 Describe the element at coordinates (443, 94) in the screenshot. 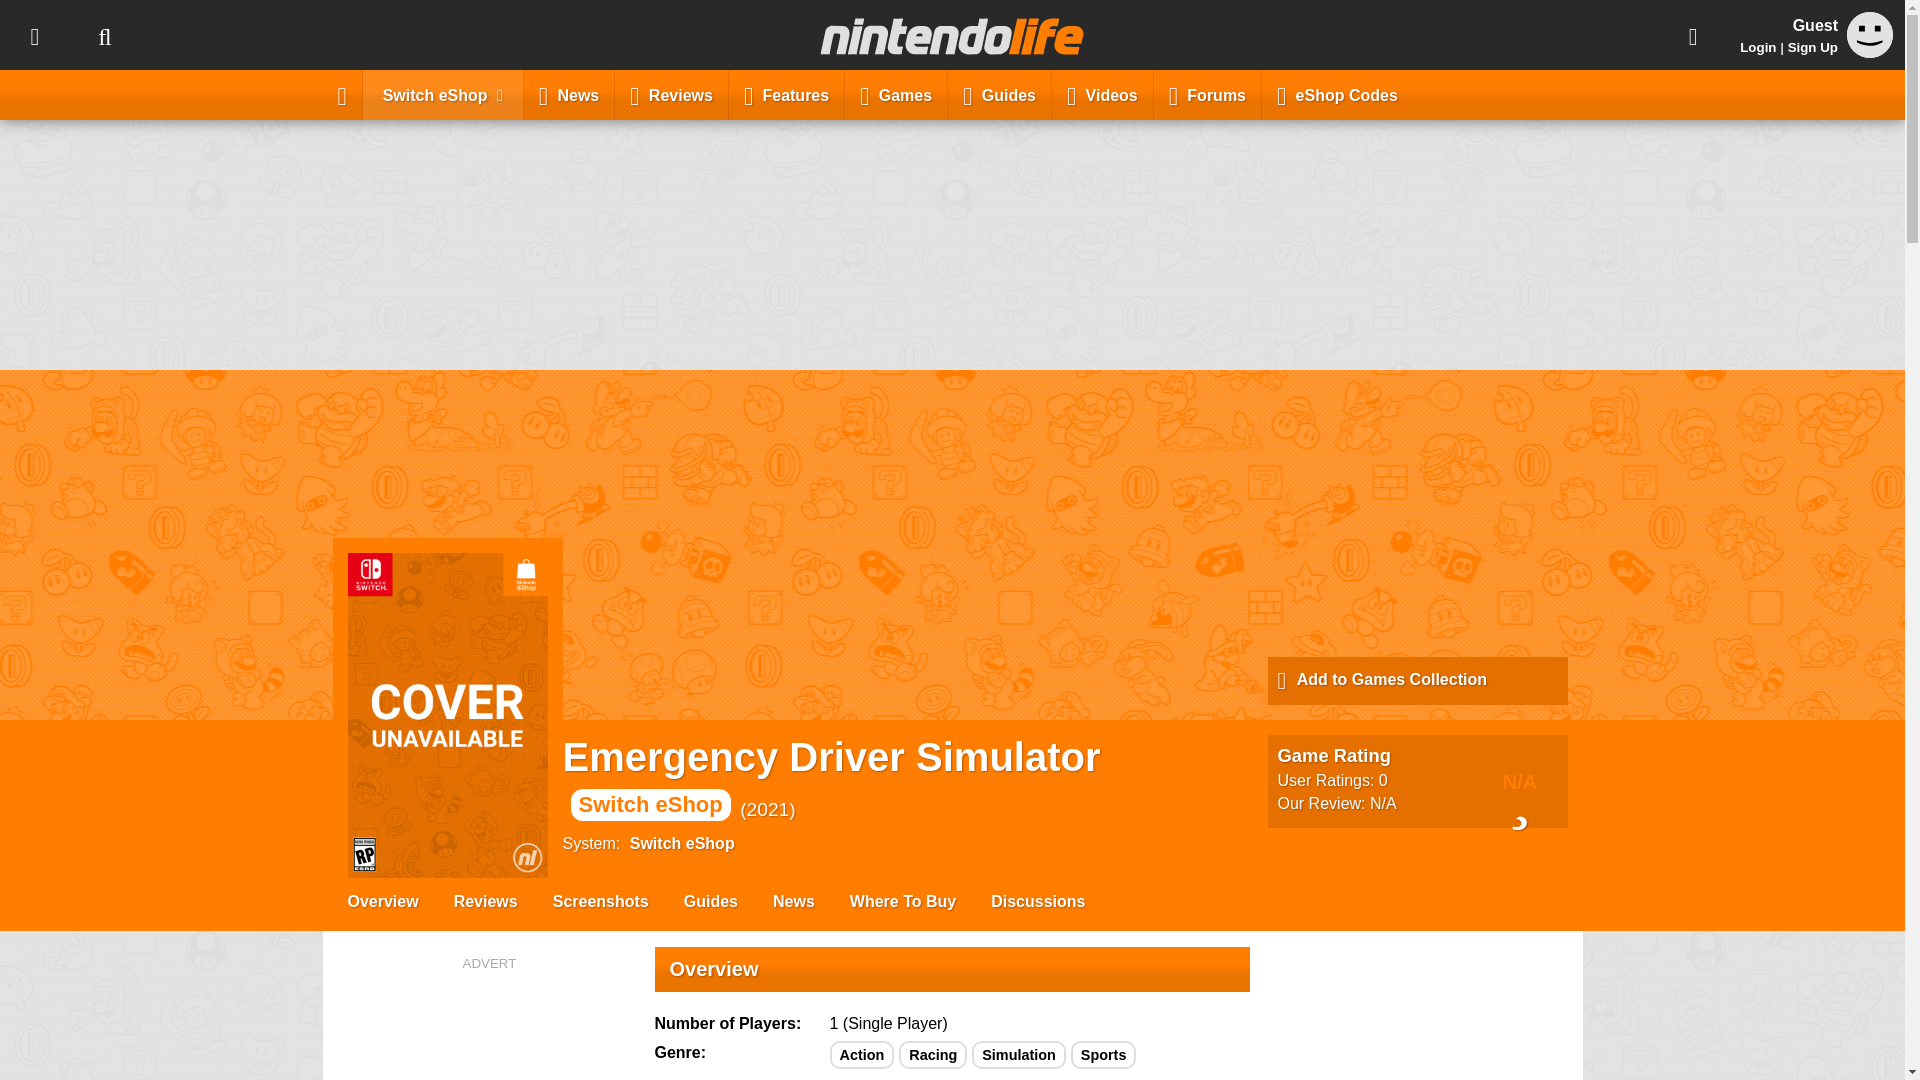

I see `Switch eShop` at that location.